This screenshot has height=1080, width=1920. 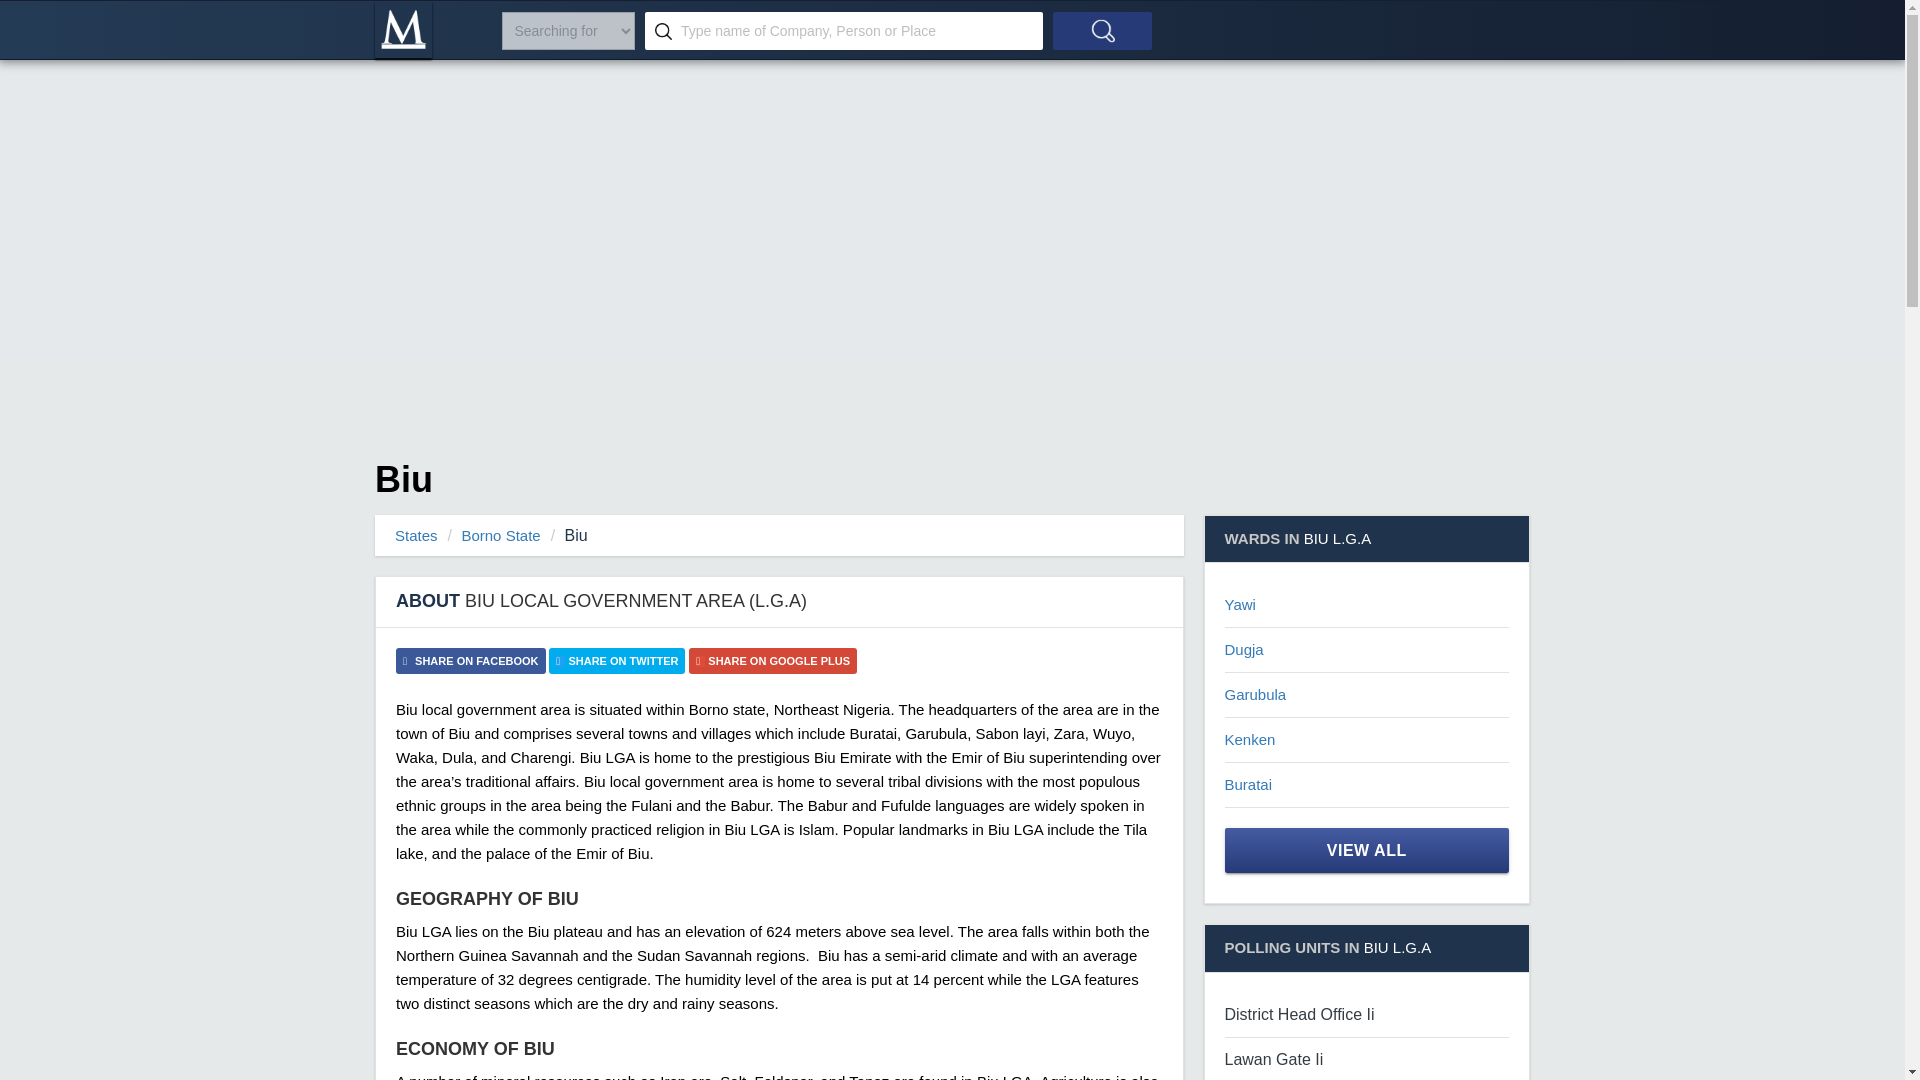 What do you see at coordinates (1240, 604) in the screenshot?
I see `Yawi` at bounding box center [1240, 604].